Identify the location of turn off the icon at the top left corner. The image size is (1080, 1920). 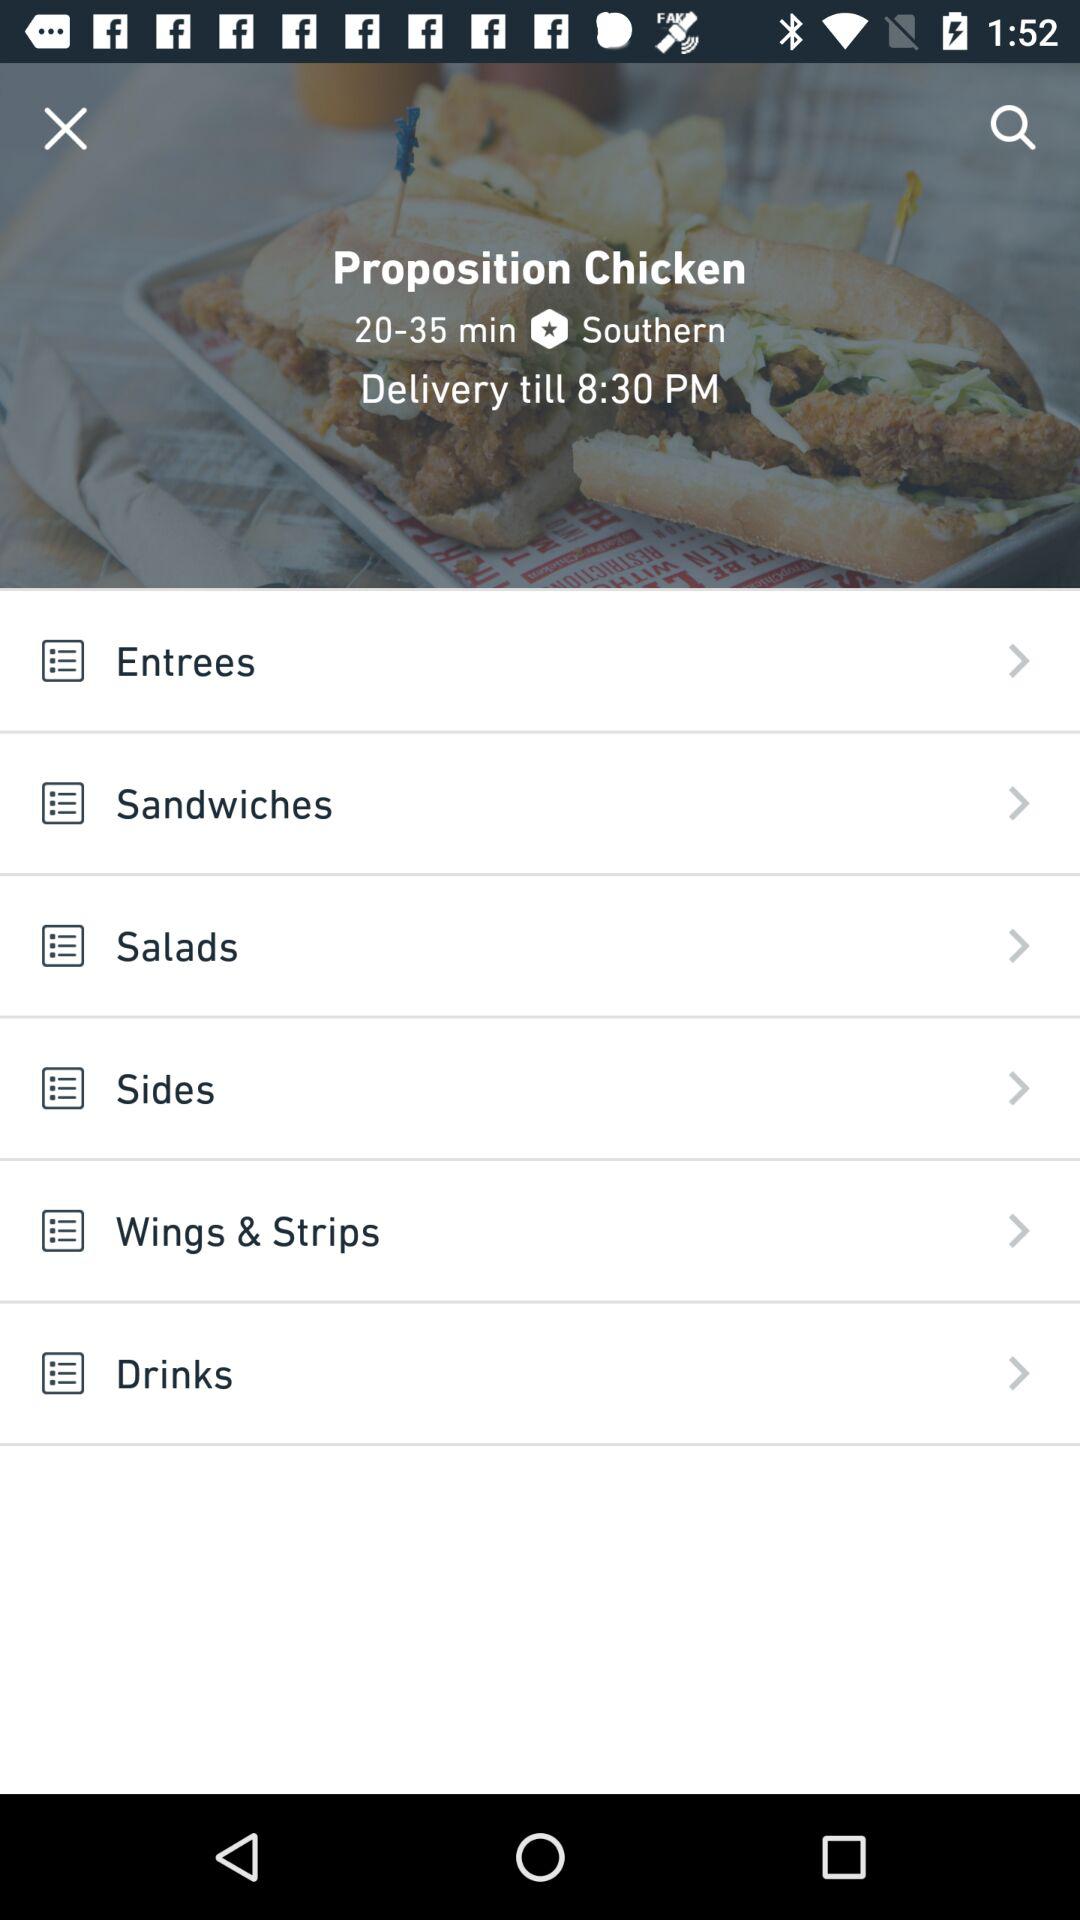
(66, 128).